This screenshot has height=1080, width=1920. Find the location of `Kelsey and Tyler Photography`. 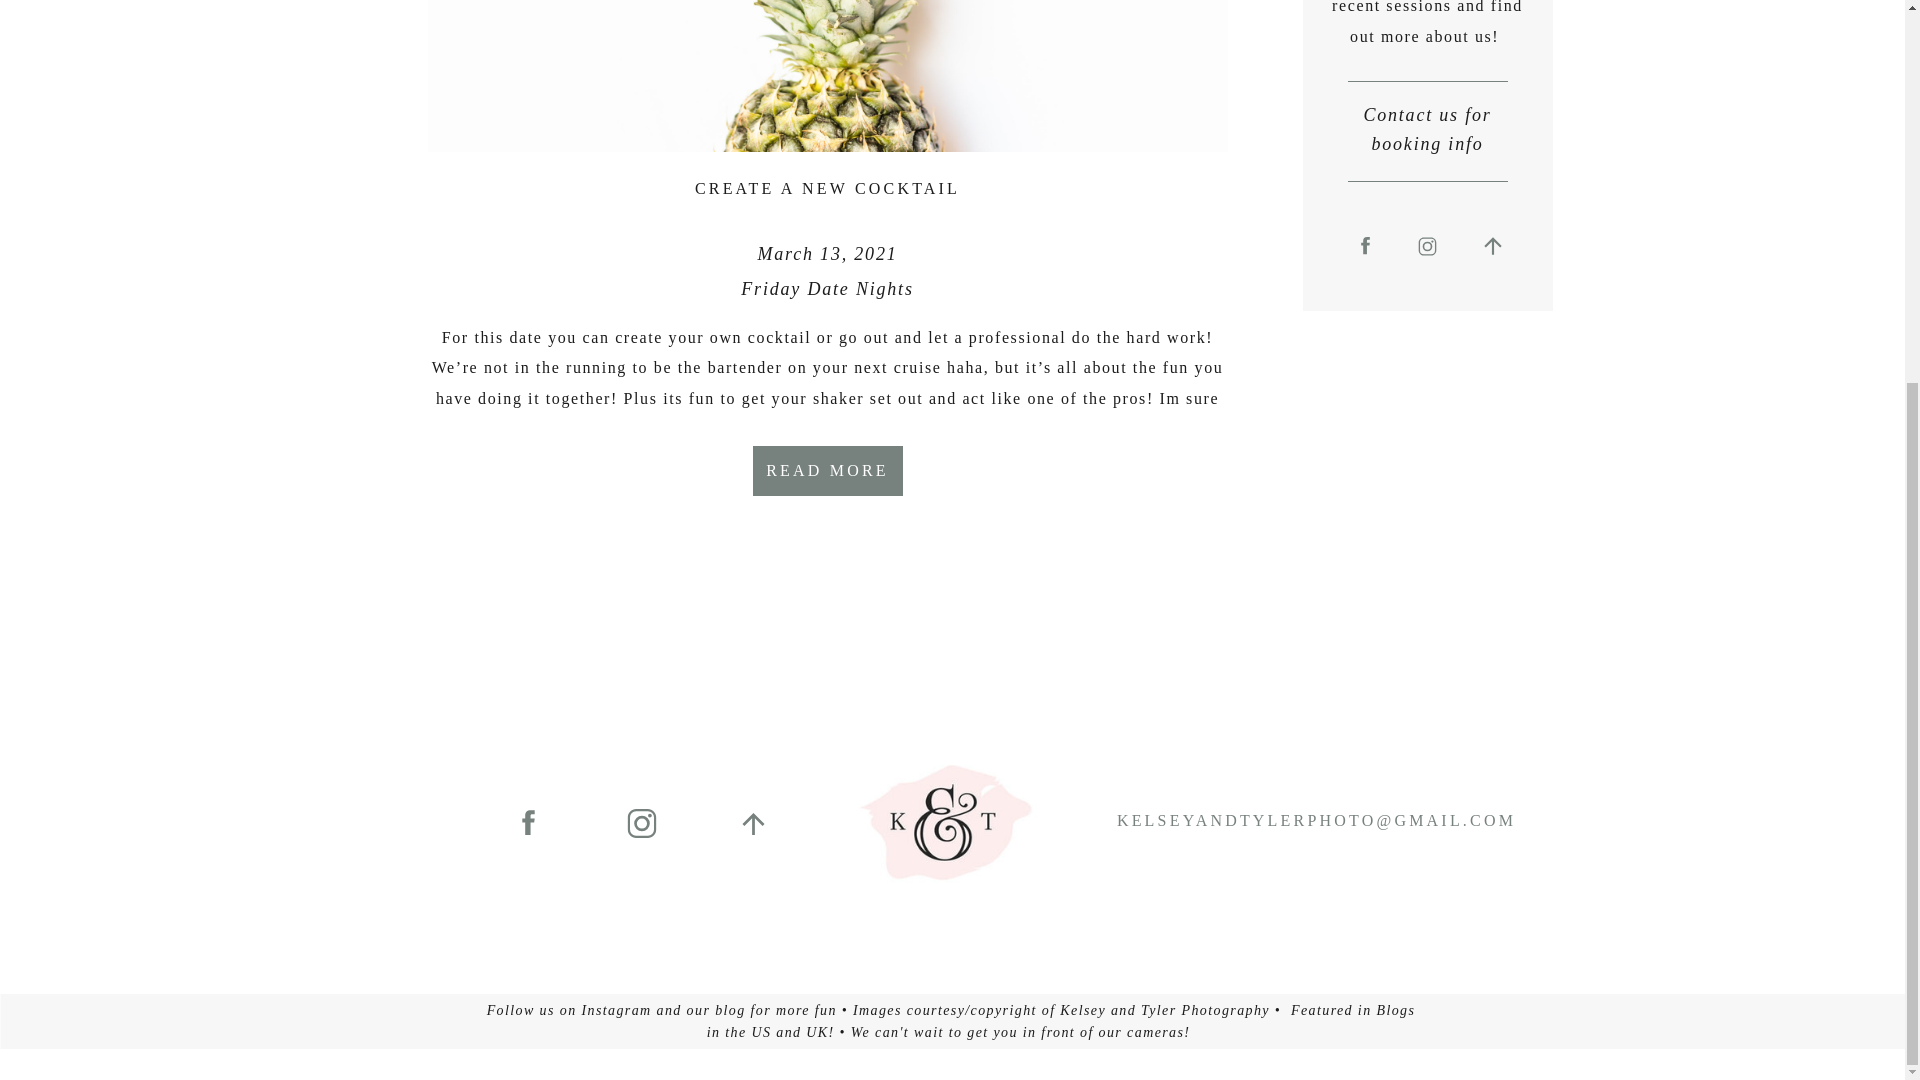

Kelsey and Tyler Photography is located at coordinates (1164, 1010).